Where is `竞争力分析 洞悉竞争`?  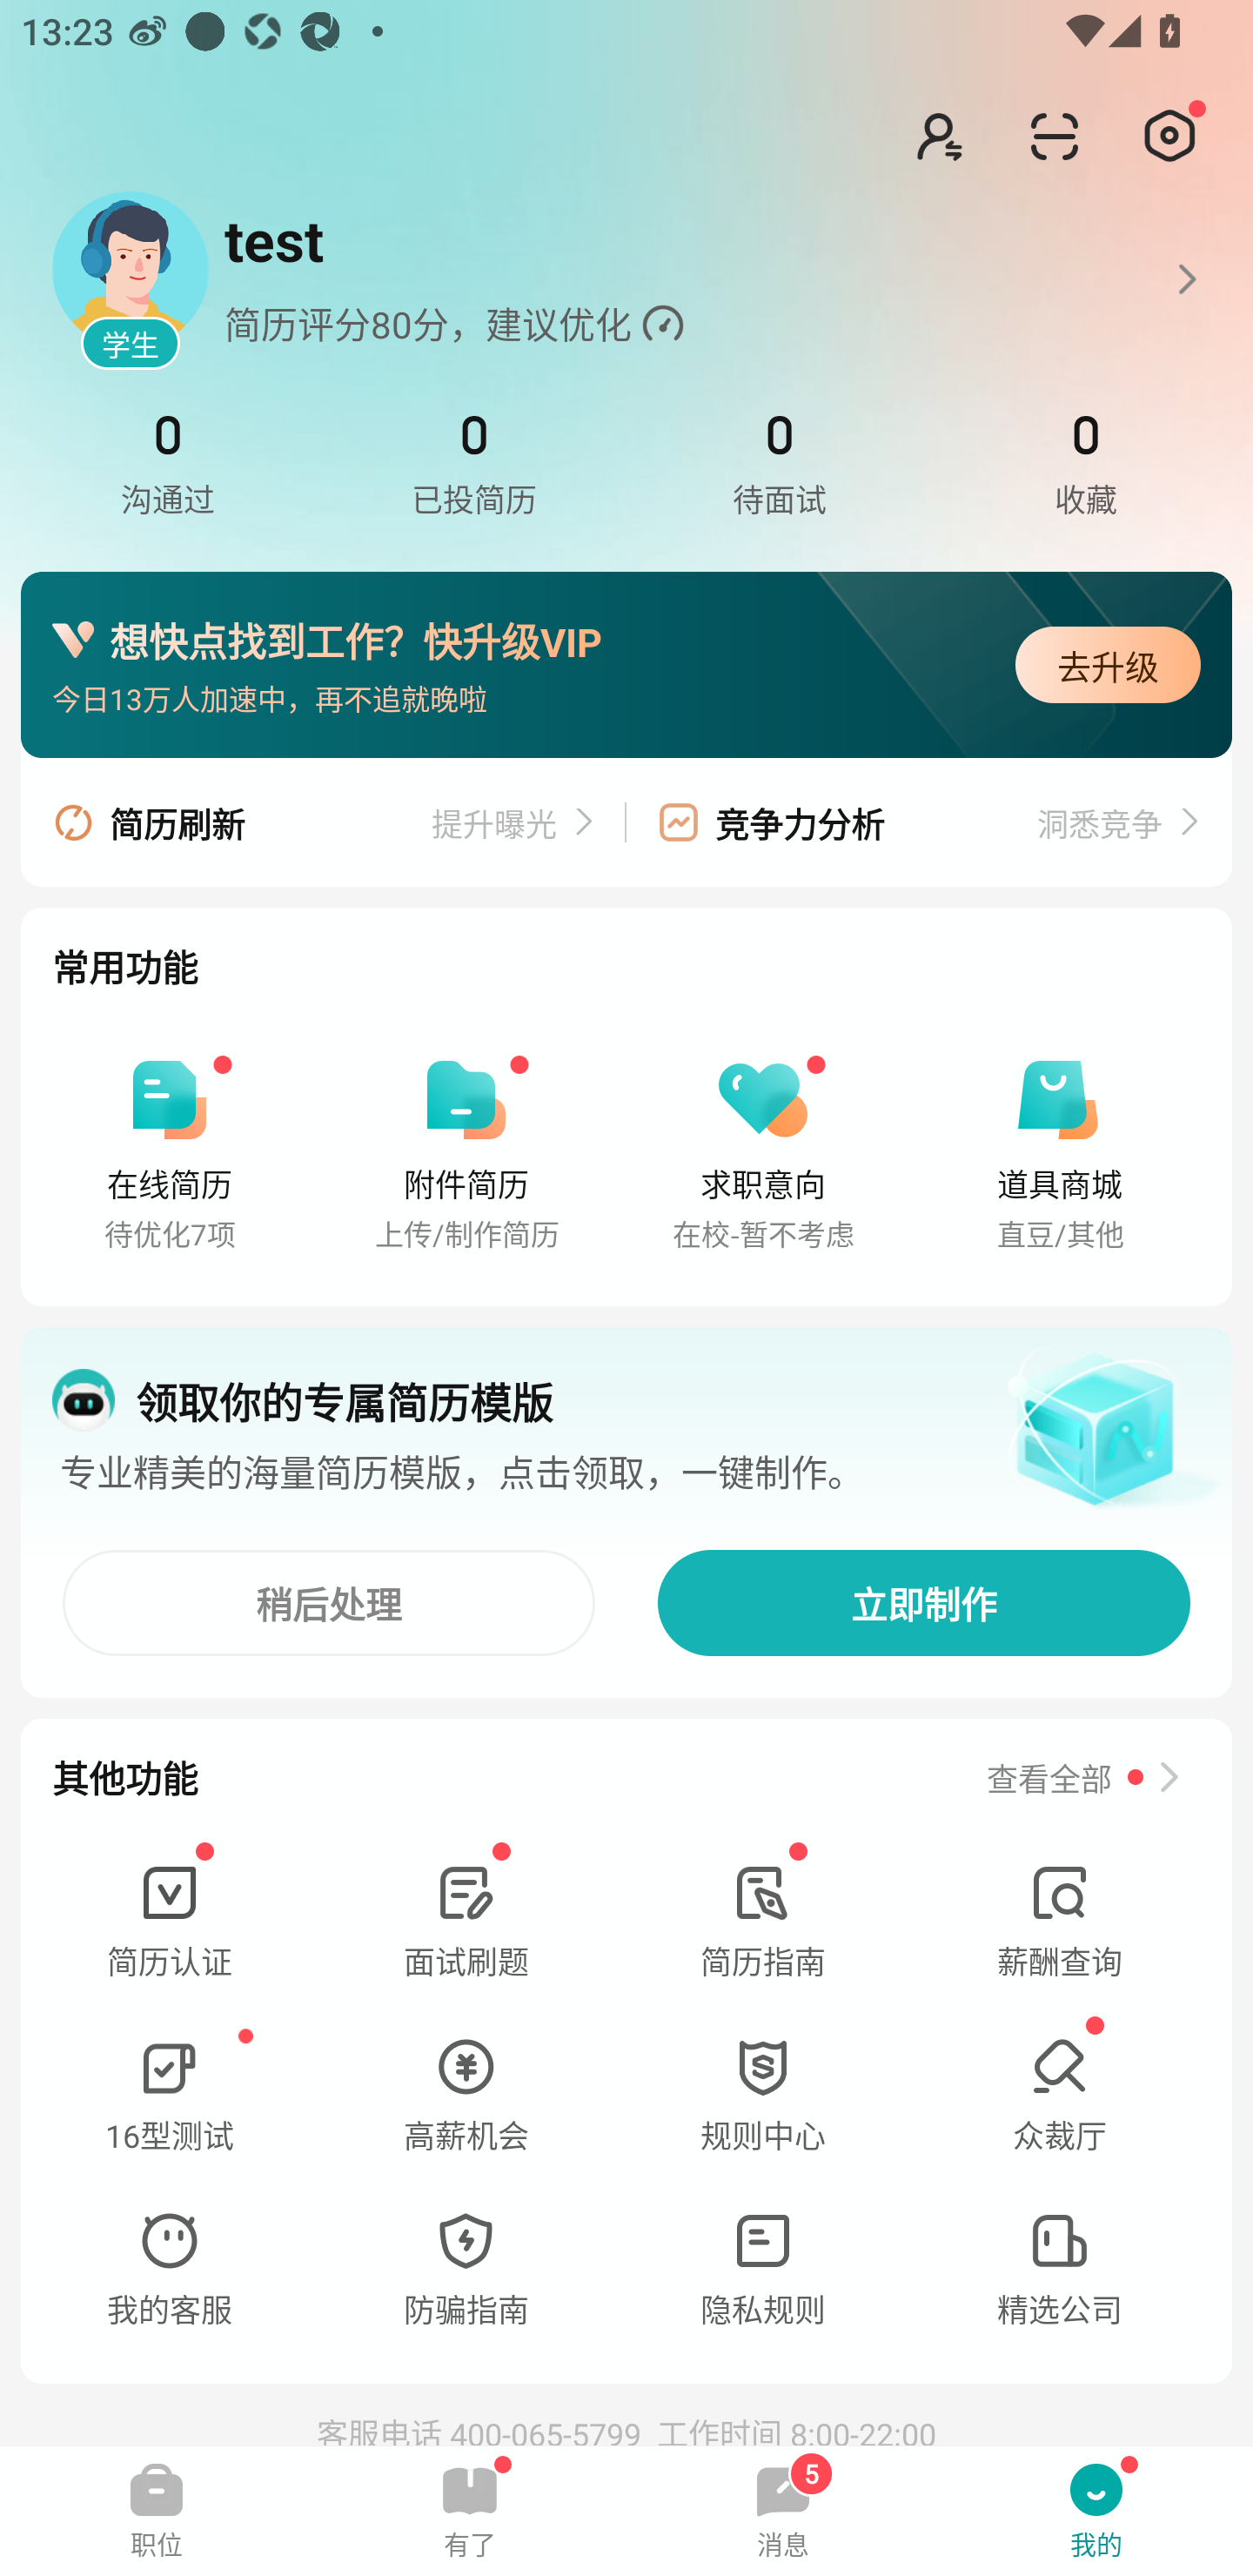 竞争力分析 洞悉竞争 is located at coordinates (928, 822).